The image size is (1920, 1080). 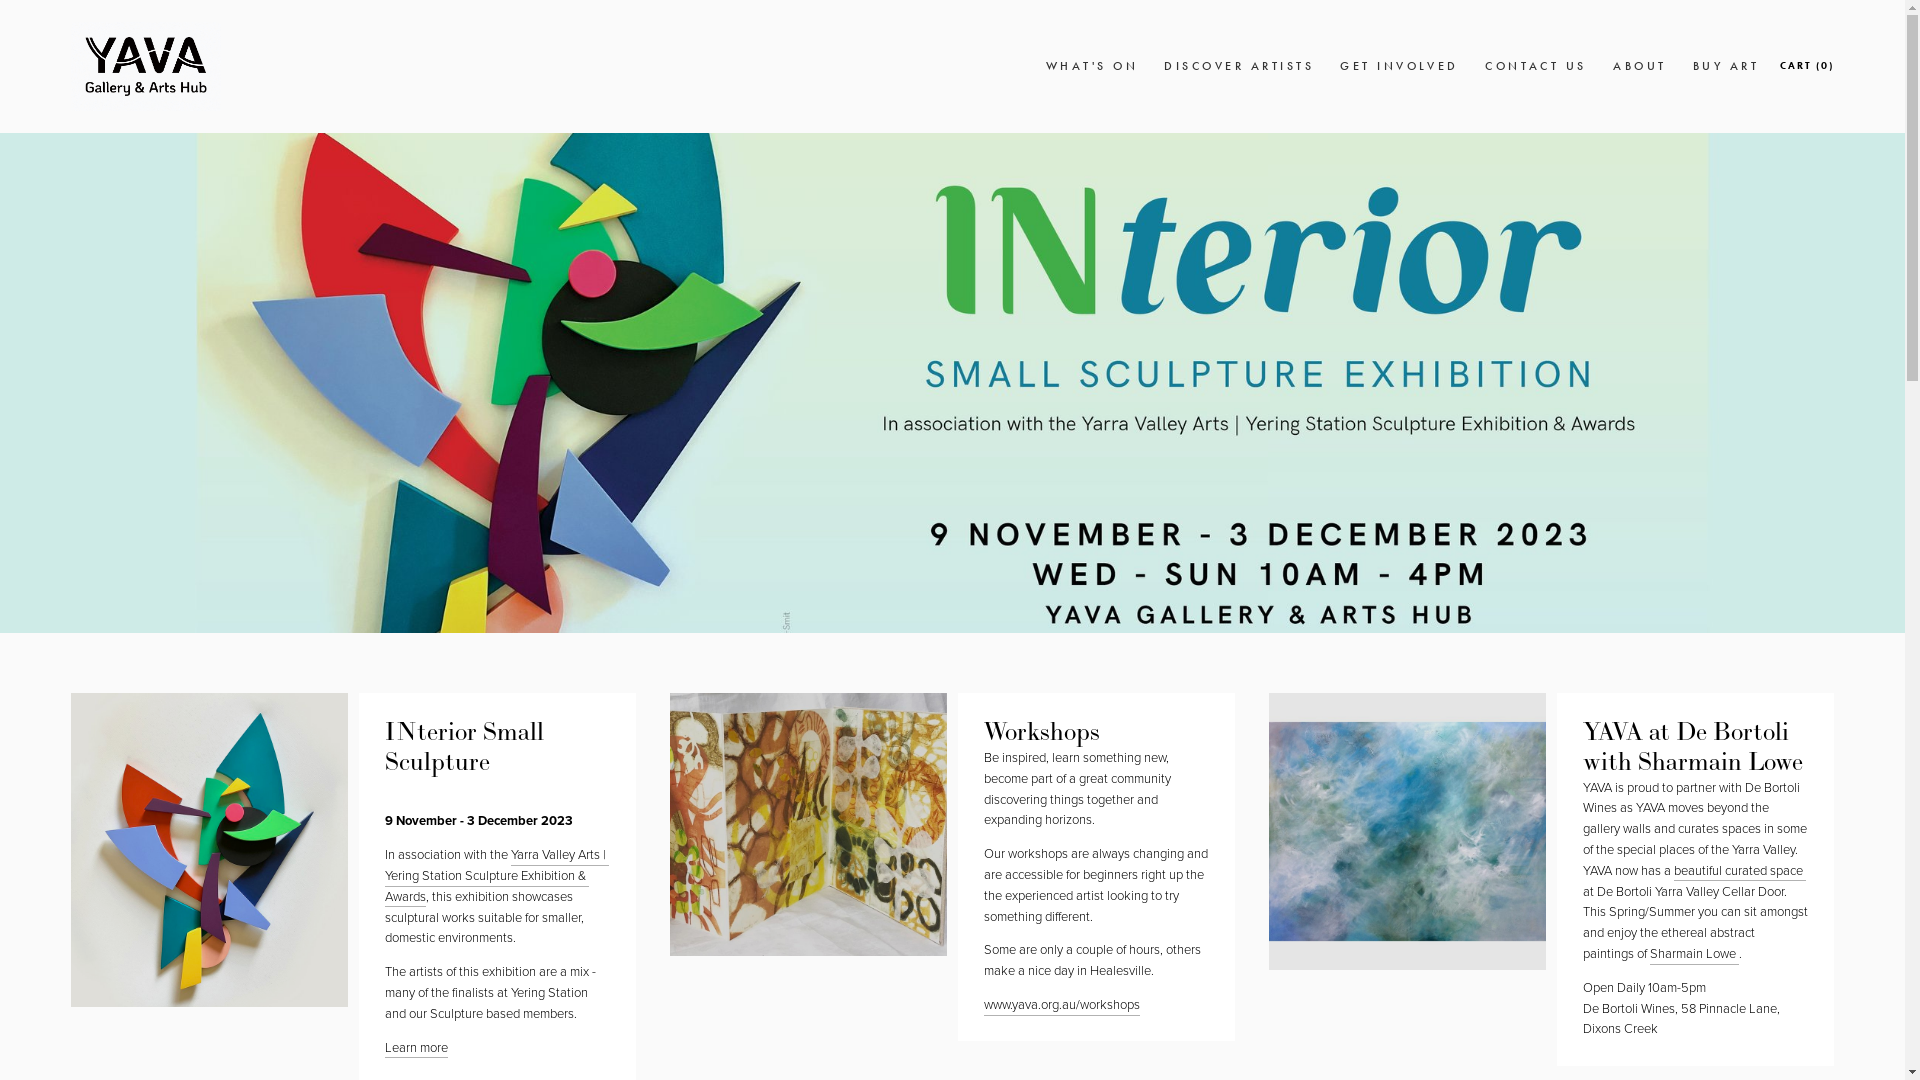 I want to click on CONTACT US, so click(x=1536, y=66).